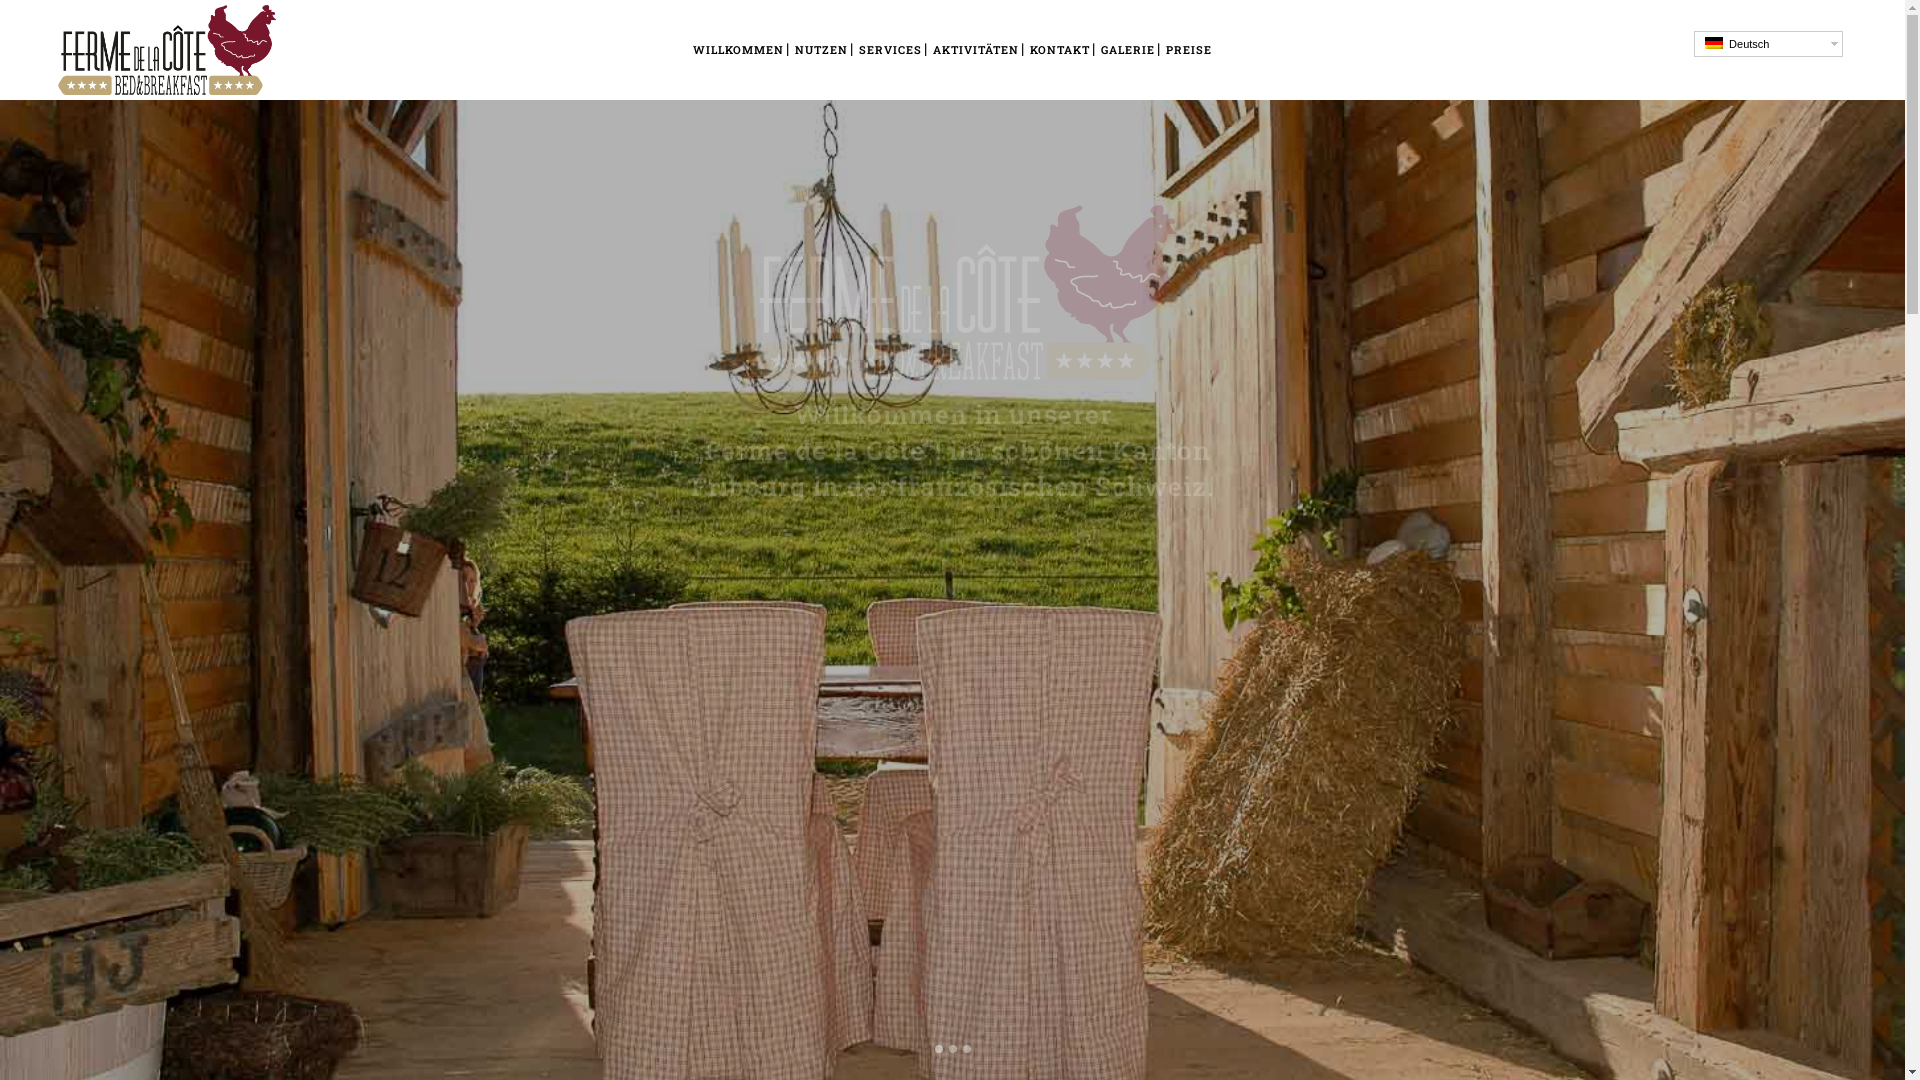 The image size is (1920, 1080). What do you see at coordinates (738, 50) in the screenshot?
I see `WILLKOMMEN` at bounding box center [738, 50].